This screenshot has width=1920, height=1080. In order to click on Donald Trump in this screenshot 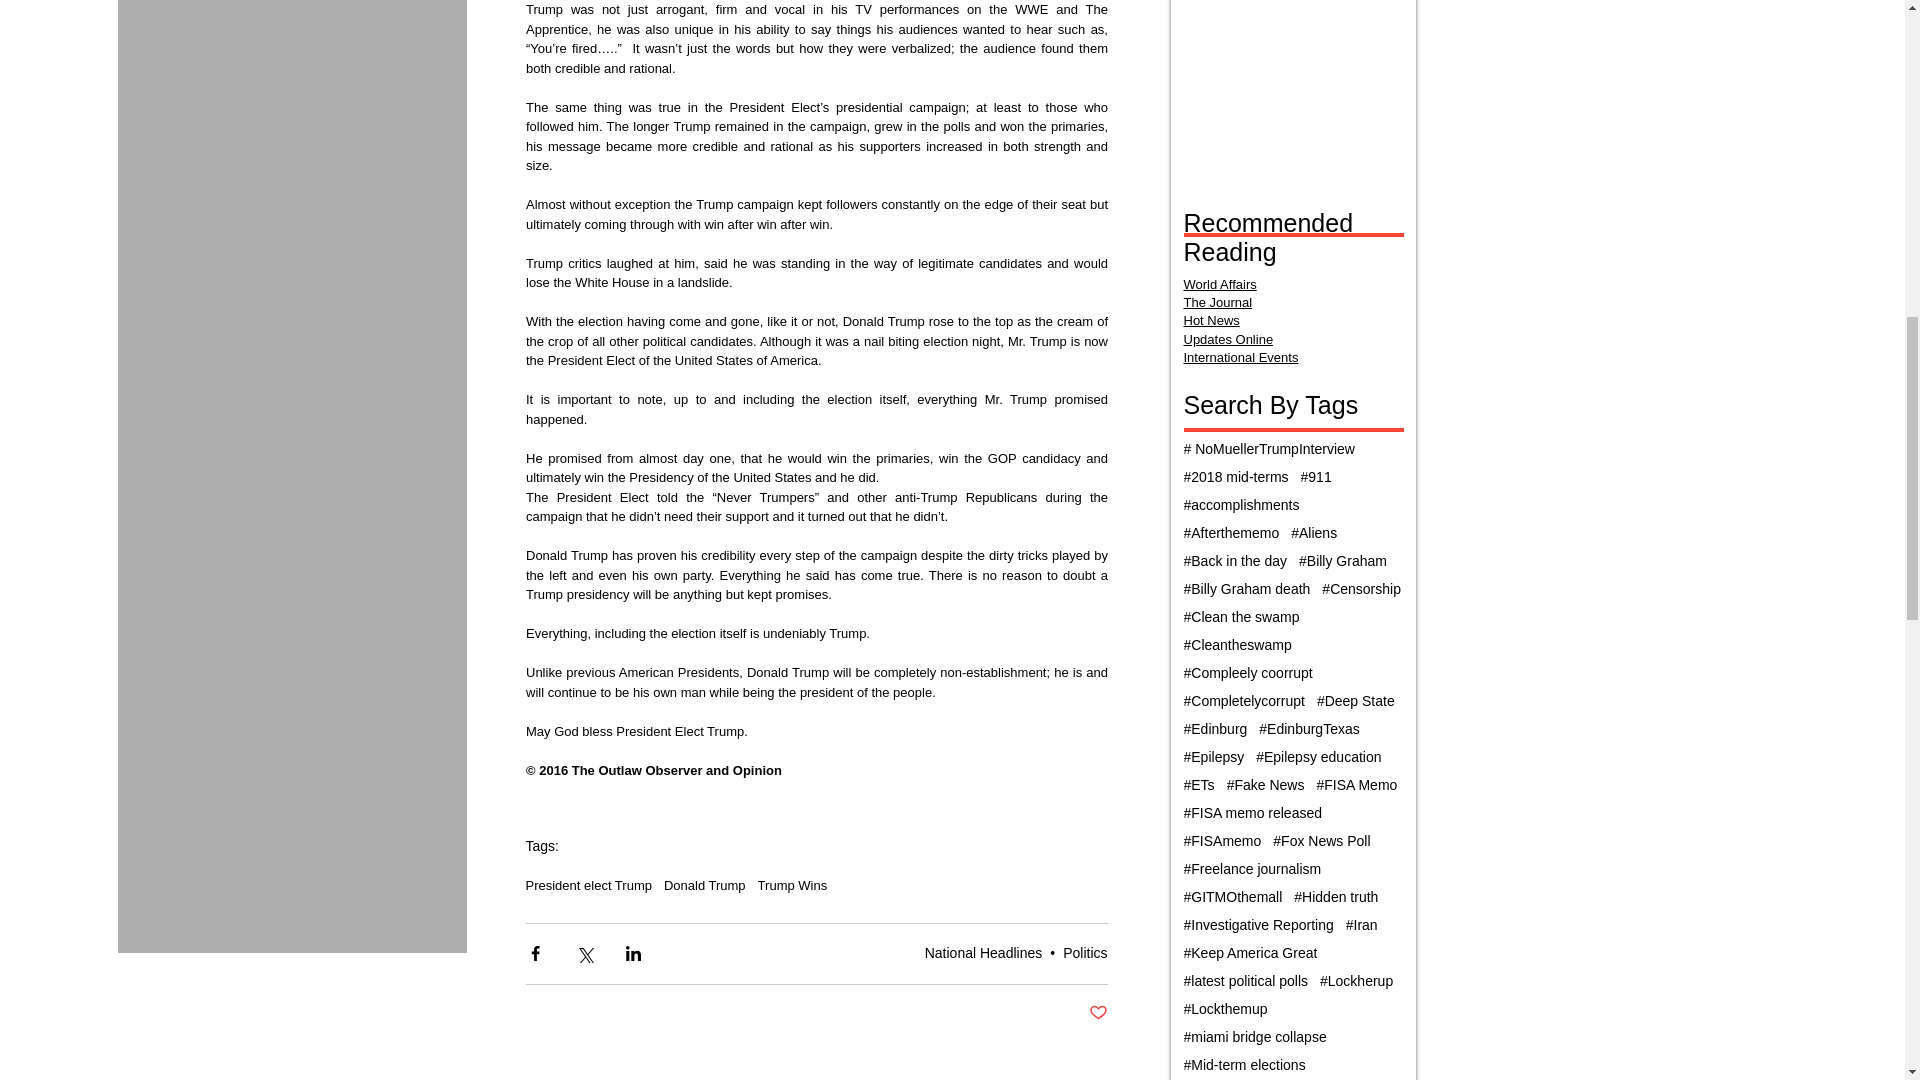, I will do `click(705, 886)`.